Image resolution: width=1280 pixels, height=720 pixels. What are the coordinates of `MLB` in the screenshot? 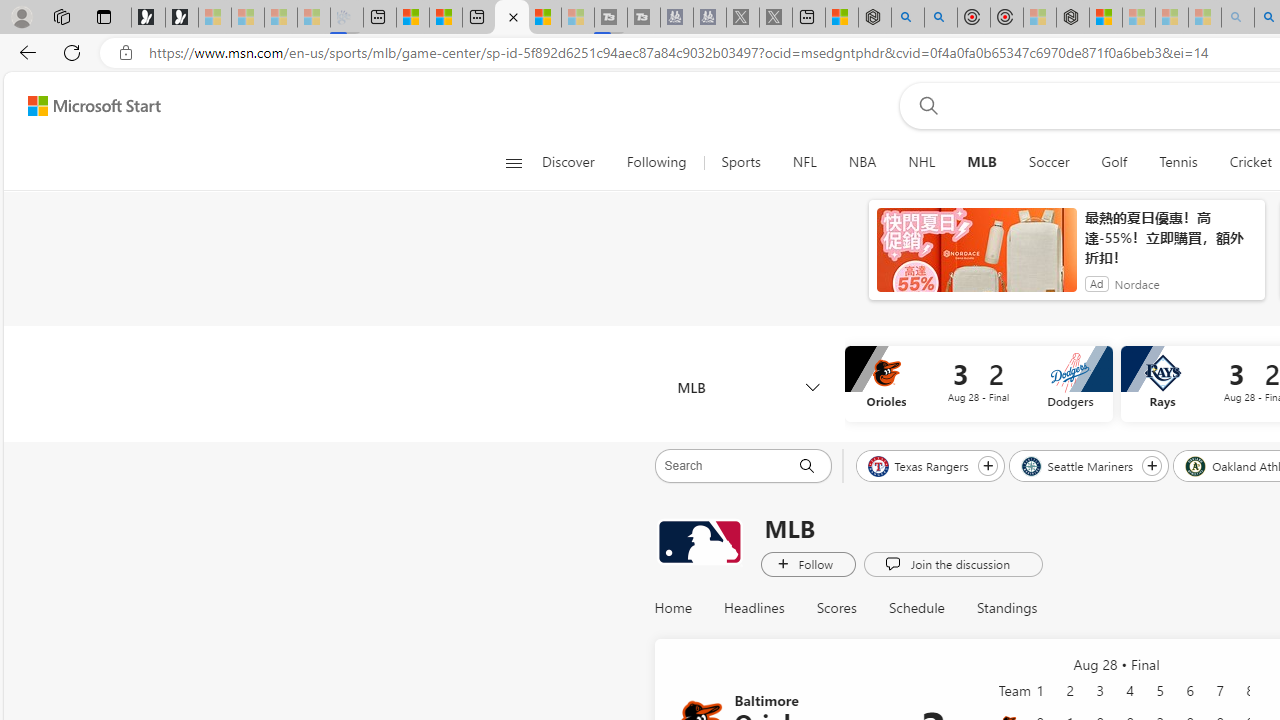 It's located at (982, 162).